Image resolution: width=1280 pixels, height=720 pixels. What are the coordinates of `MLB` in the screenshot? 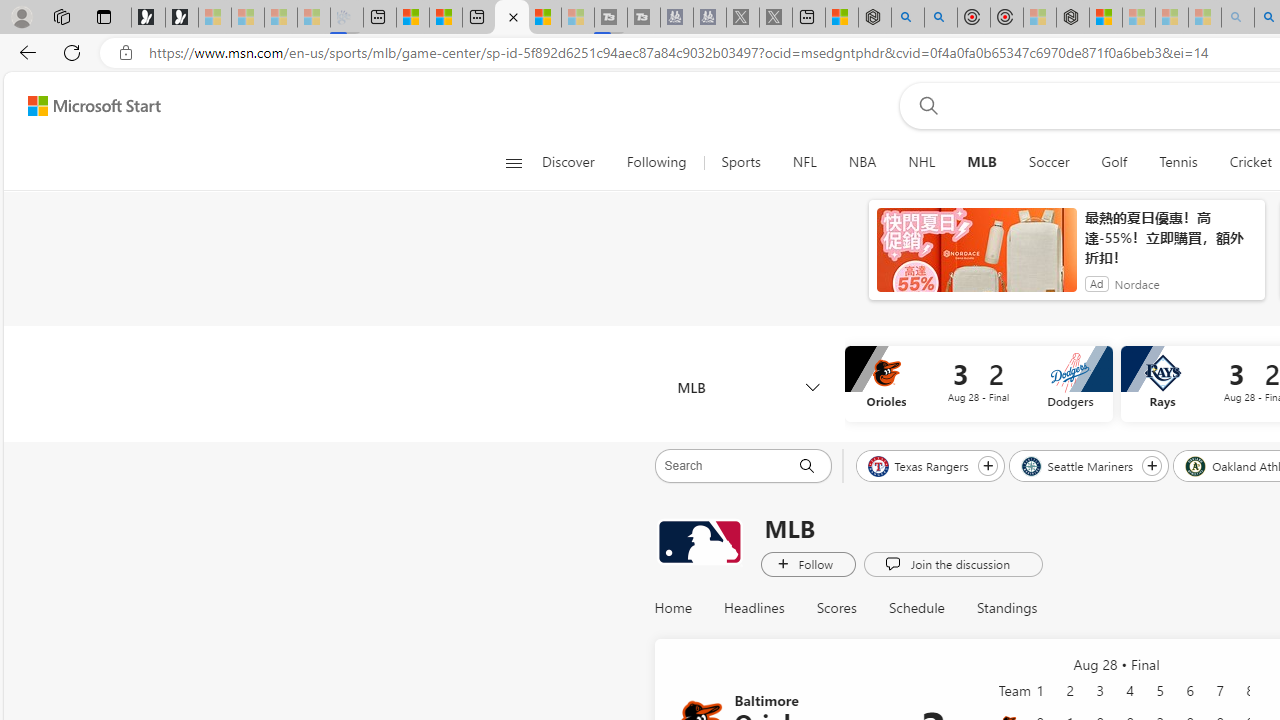 It's located at (982, 162).